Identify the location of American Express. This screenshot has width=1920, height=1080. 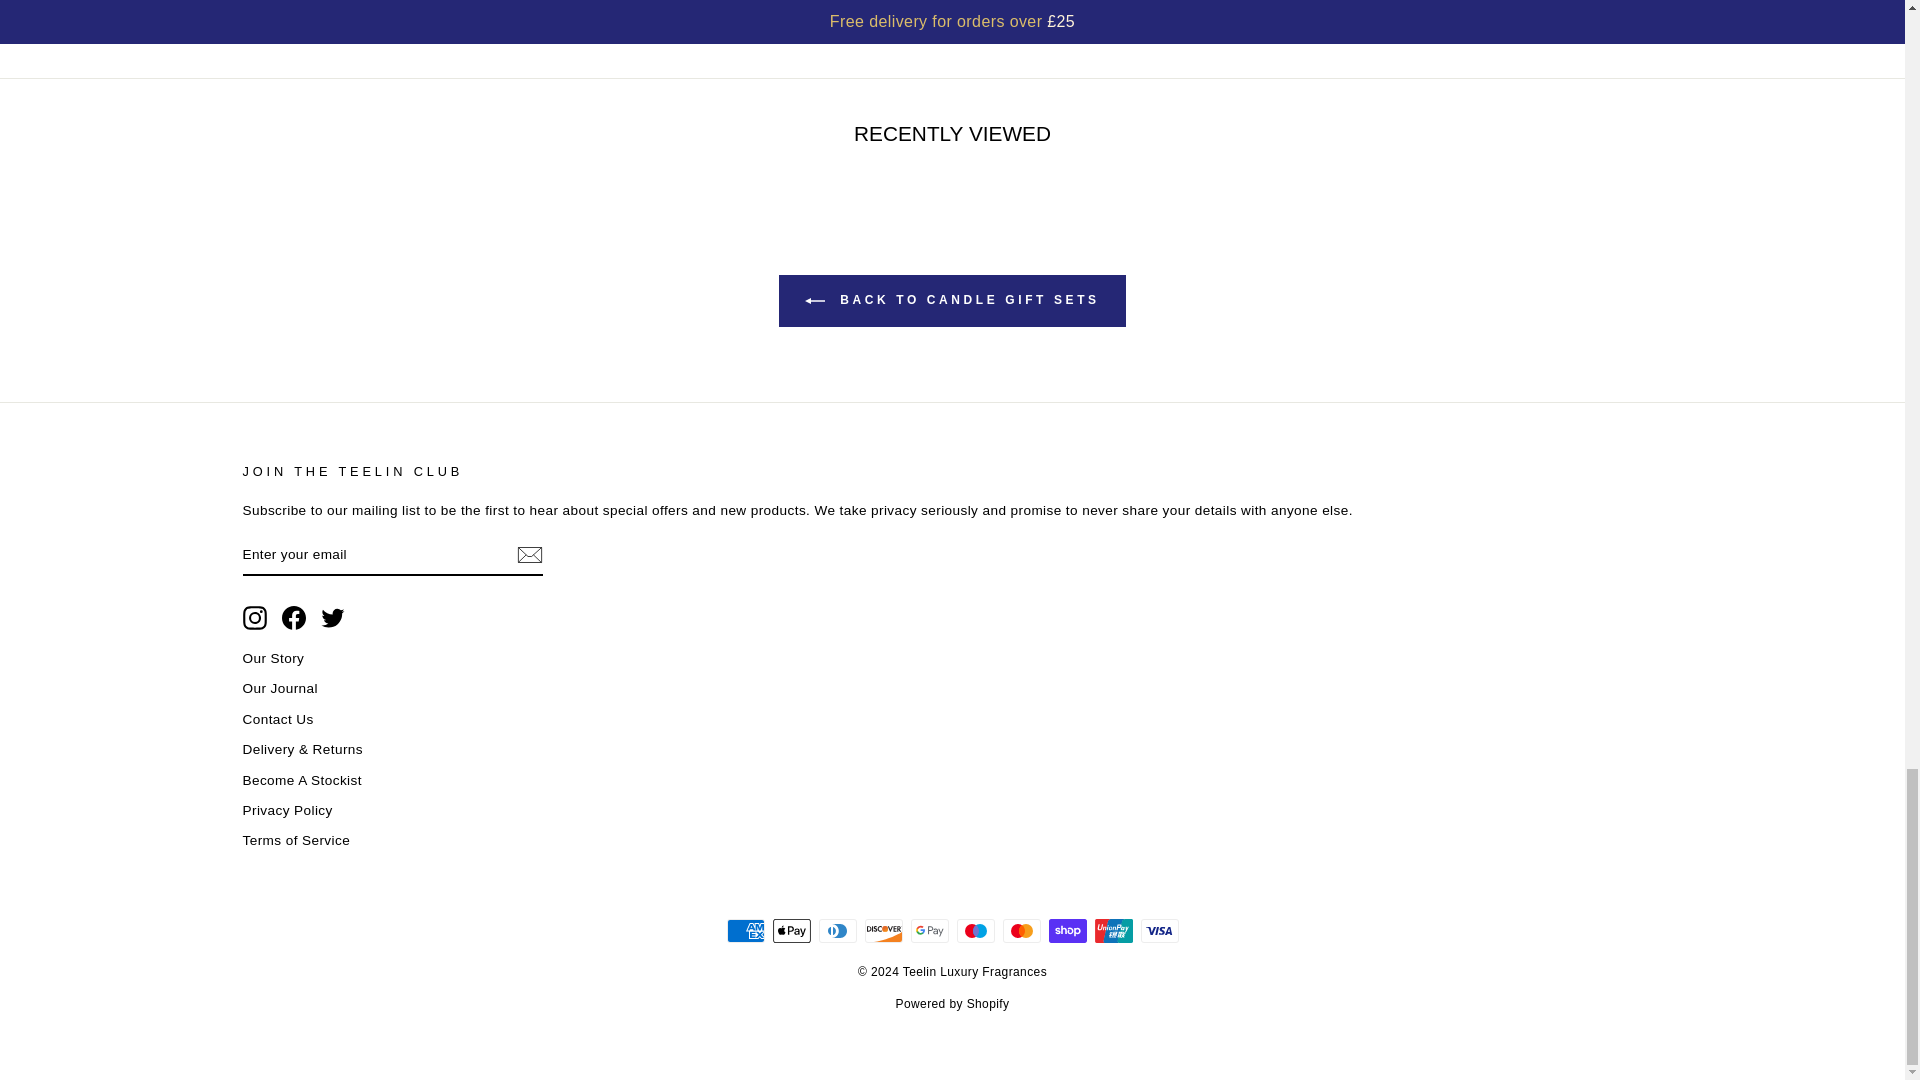
(744, 930).